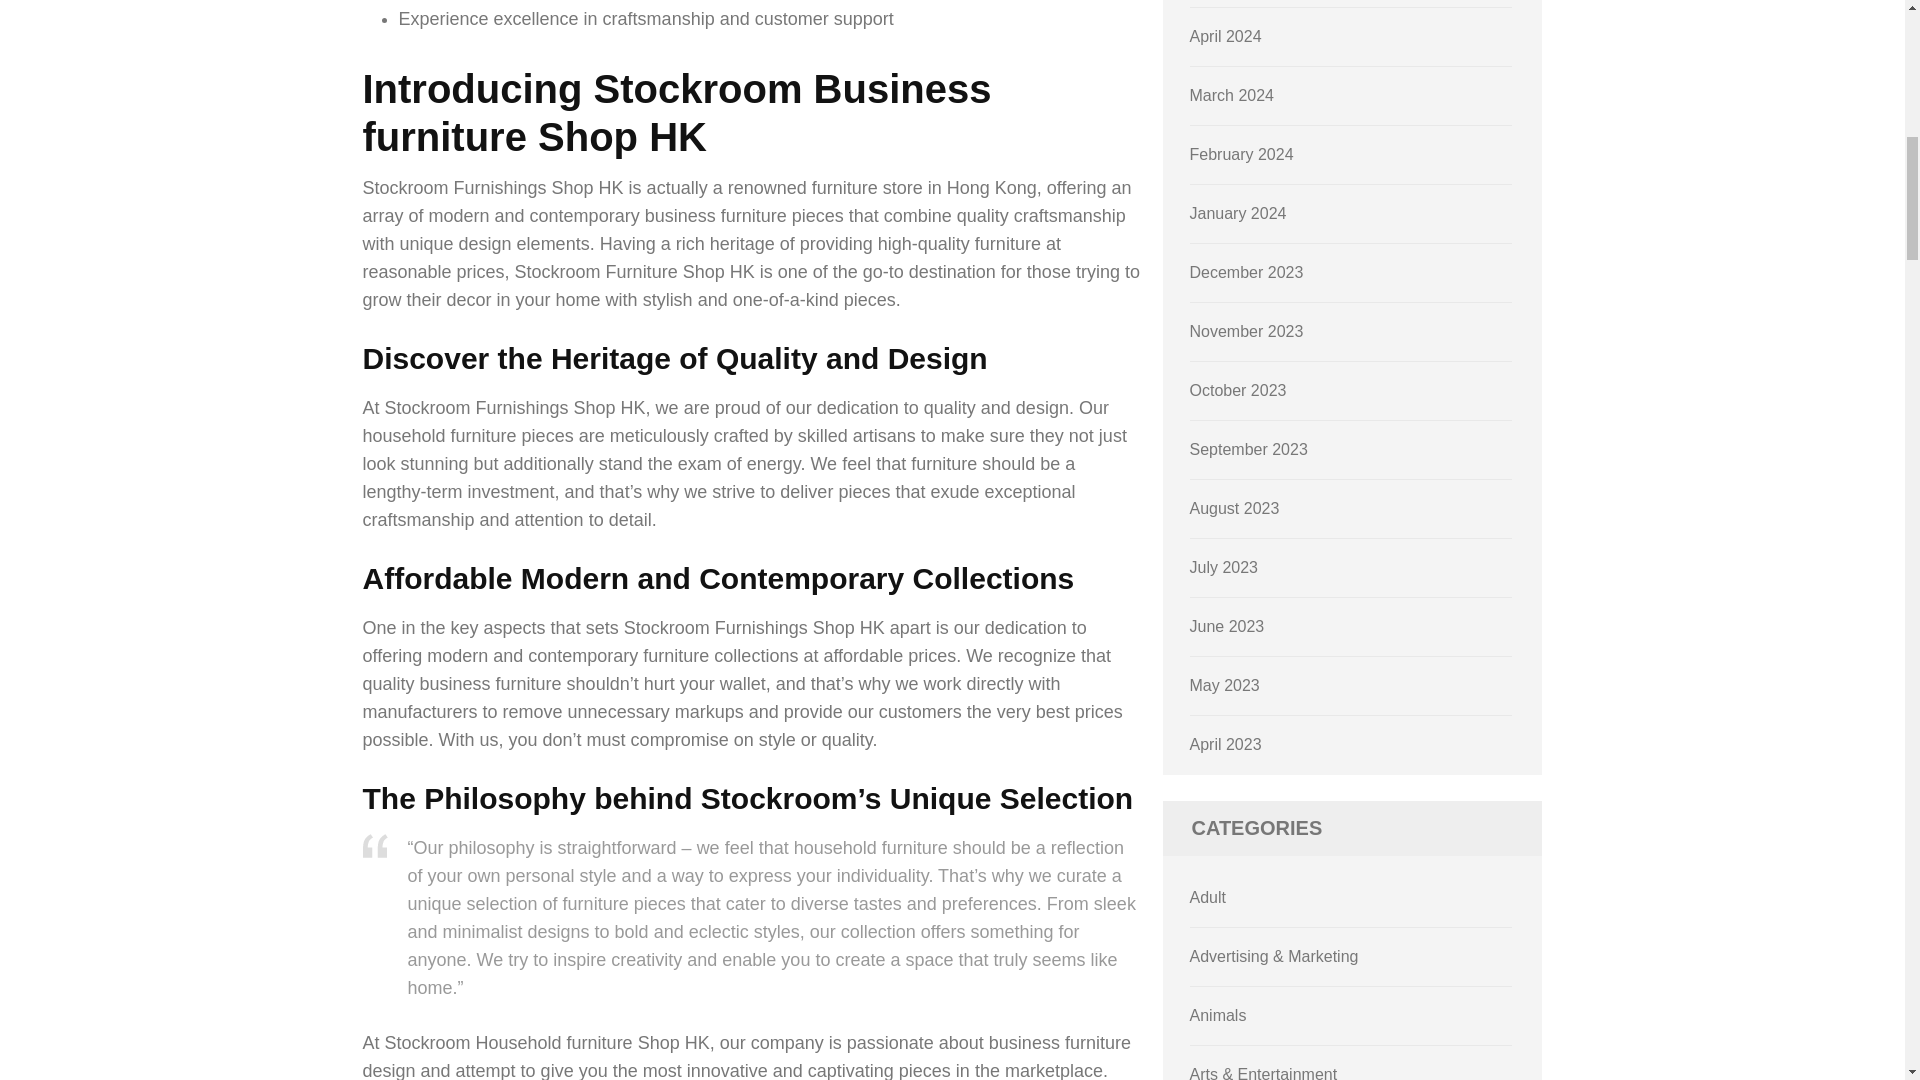  What do you see at coordinates (1235, 508) in the screenshot?
I see `August 2023` at bounding box center [1235, 508].